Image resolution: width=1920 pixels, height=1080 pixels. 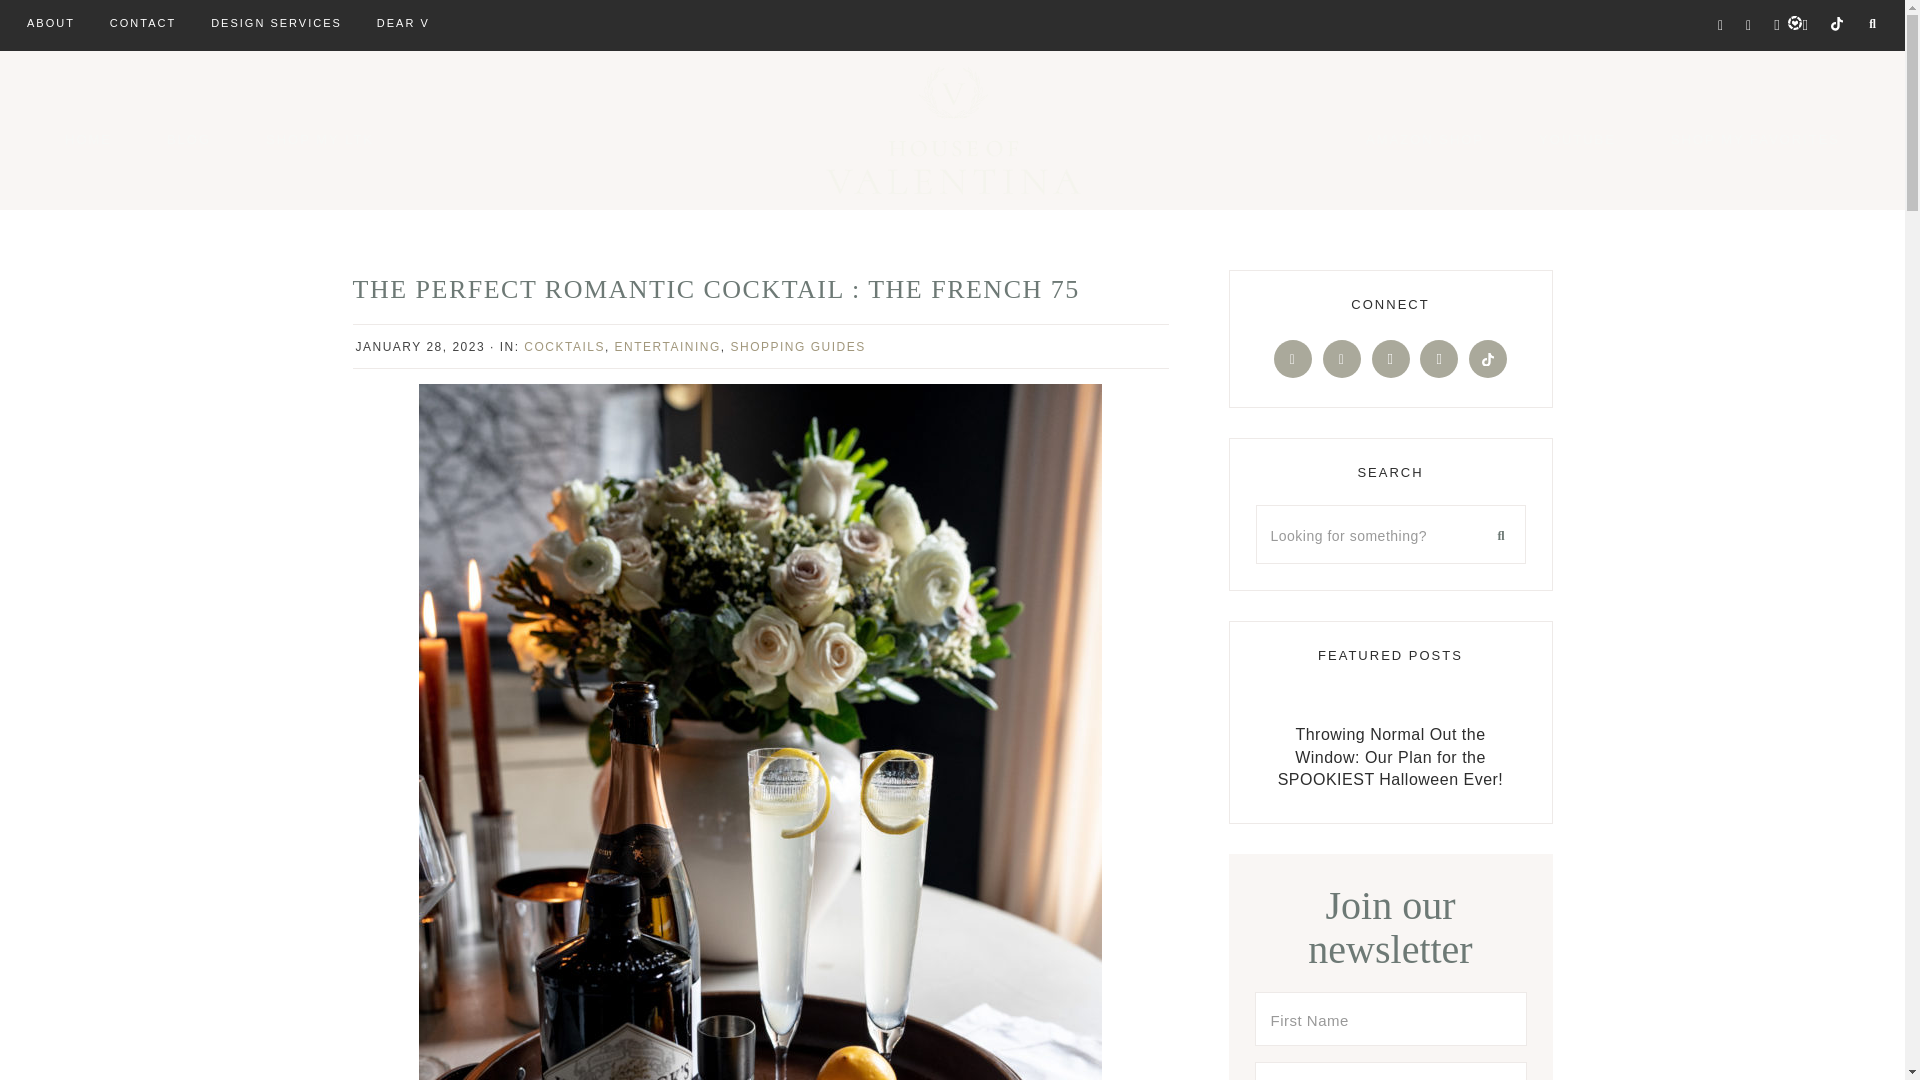 I want to click on DESIGN SERVICES, so click(x=276, y=24).